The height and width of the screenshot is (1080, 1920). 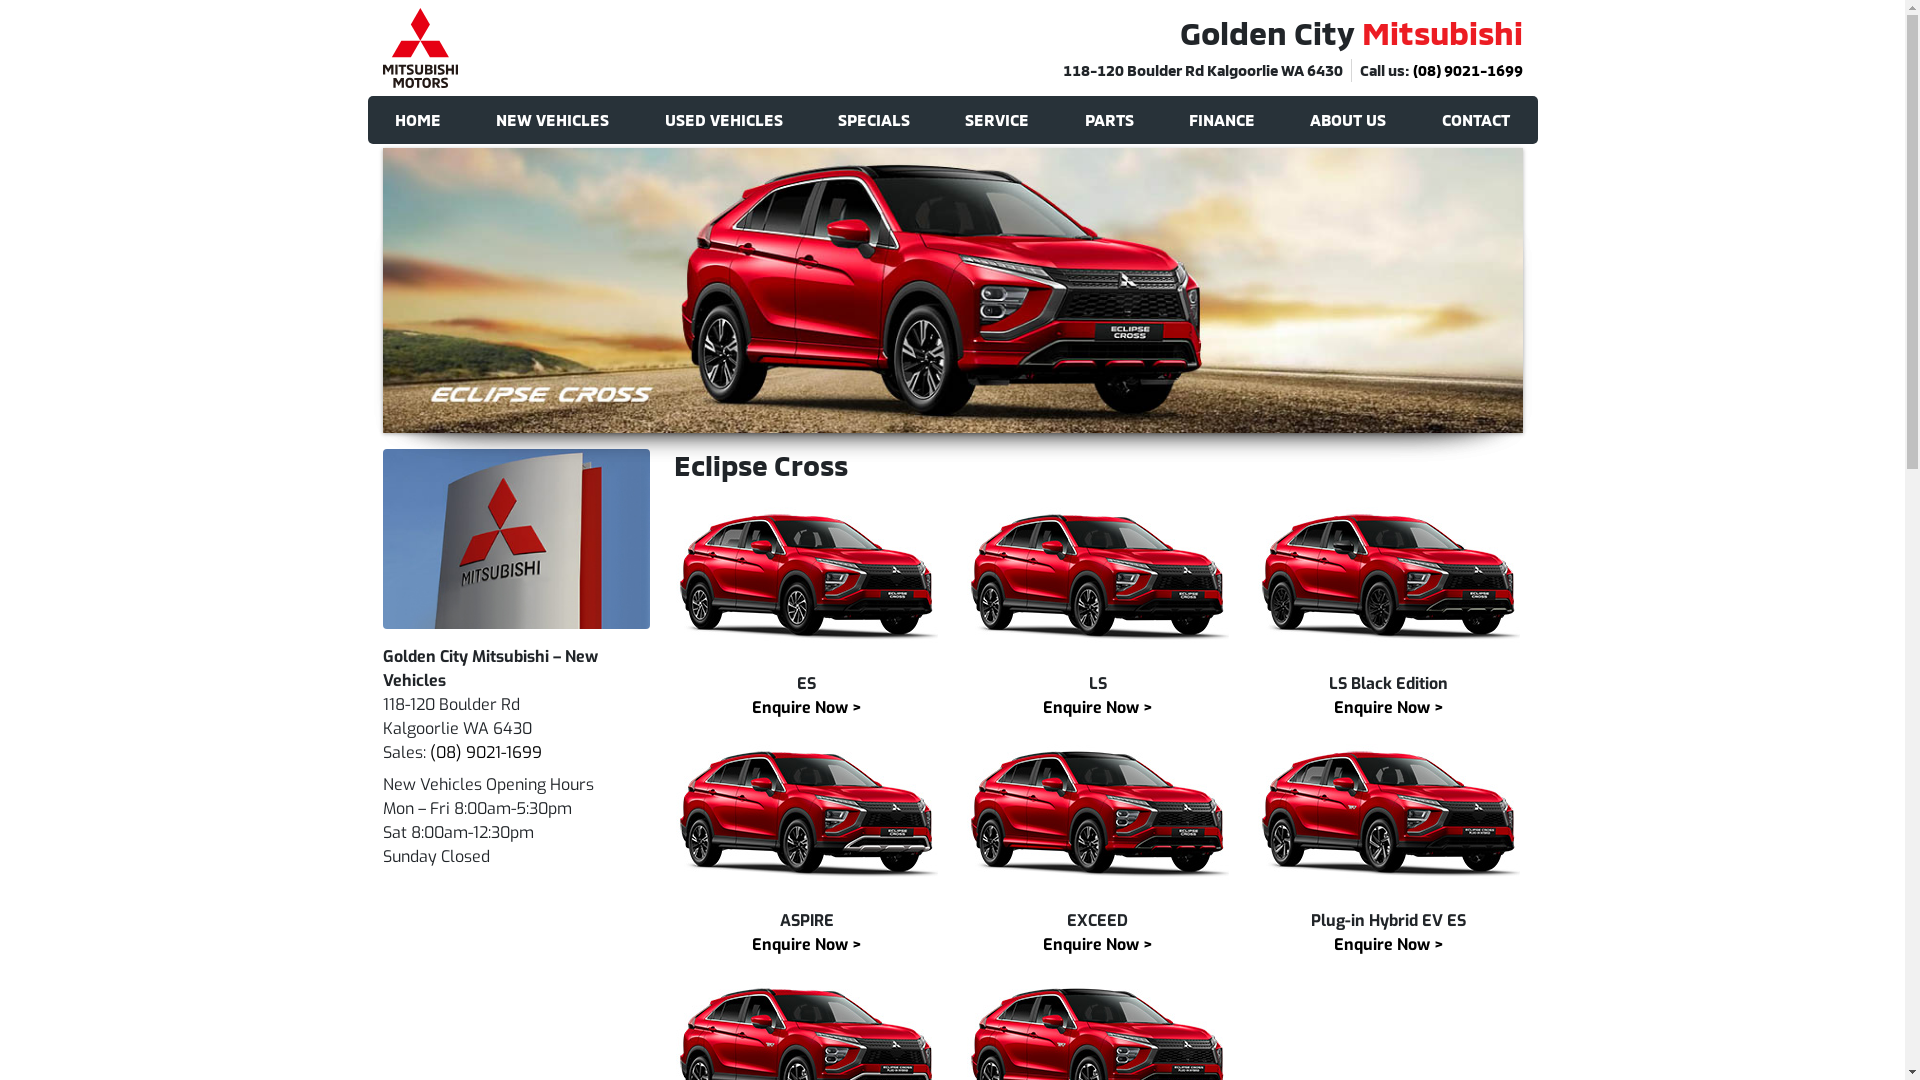 What do you see at coordinates (1098, 708) in the screenshot?
I see `Enquire Now >` at bounding box center [1098, 708].